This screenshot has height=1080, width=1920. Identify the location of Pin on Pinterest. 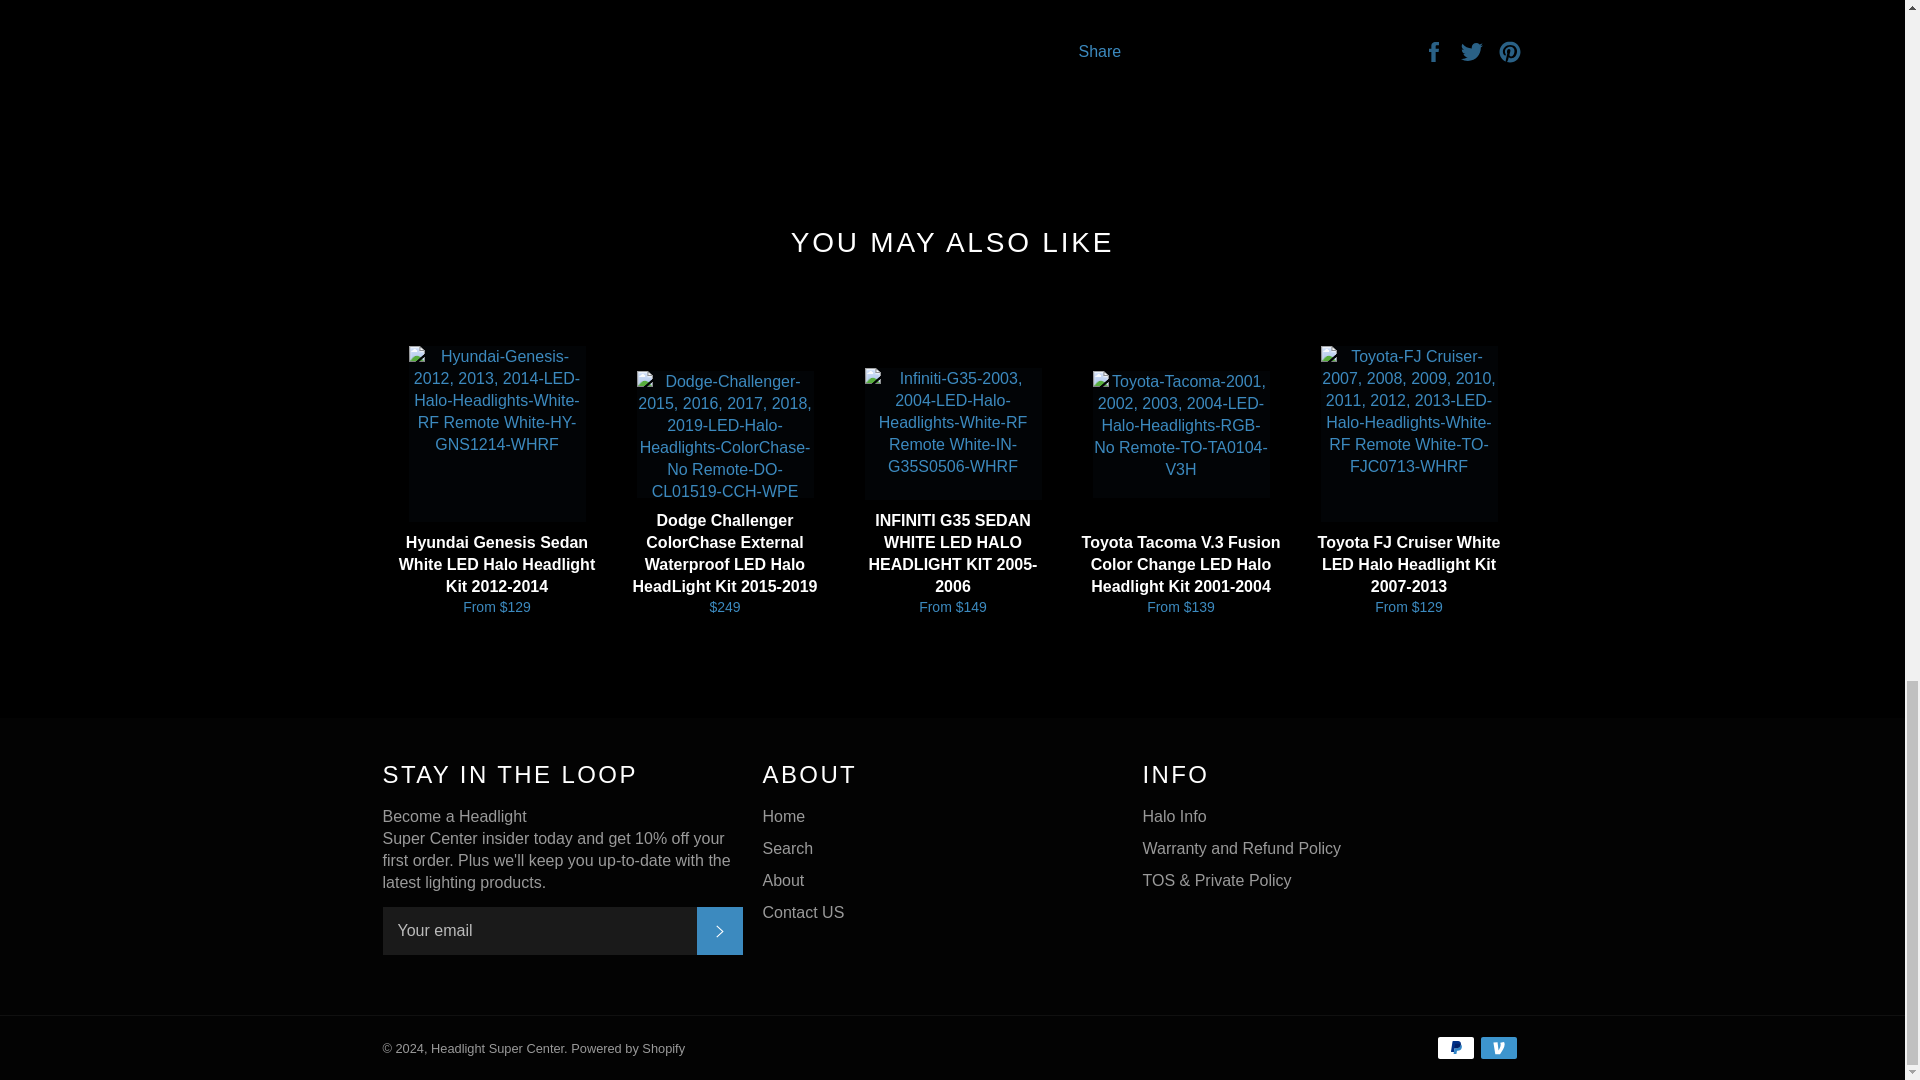
(1510, 50).